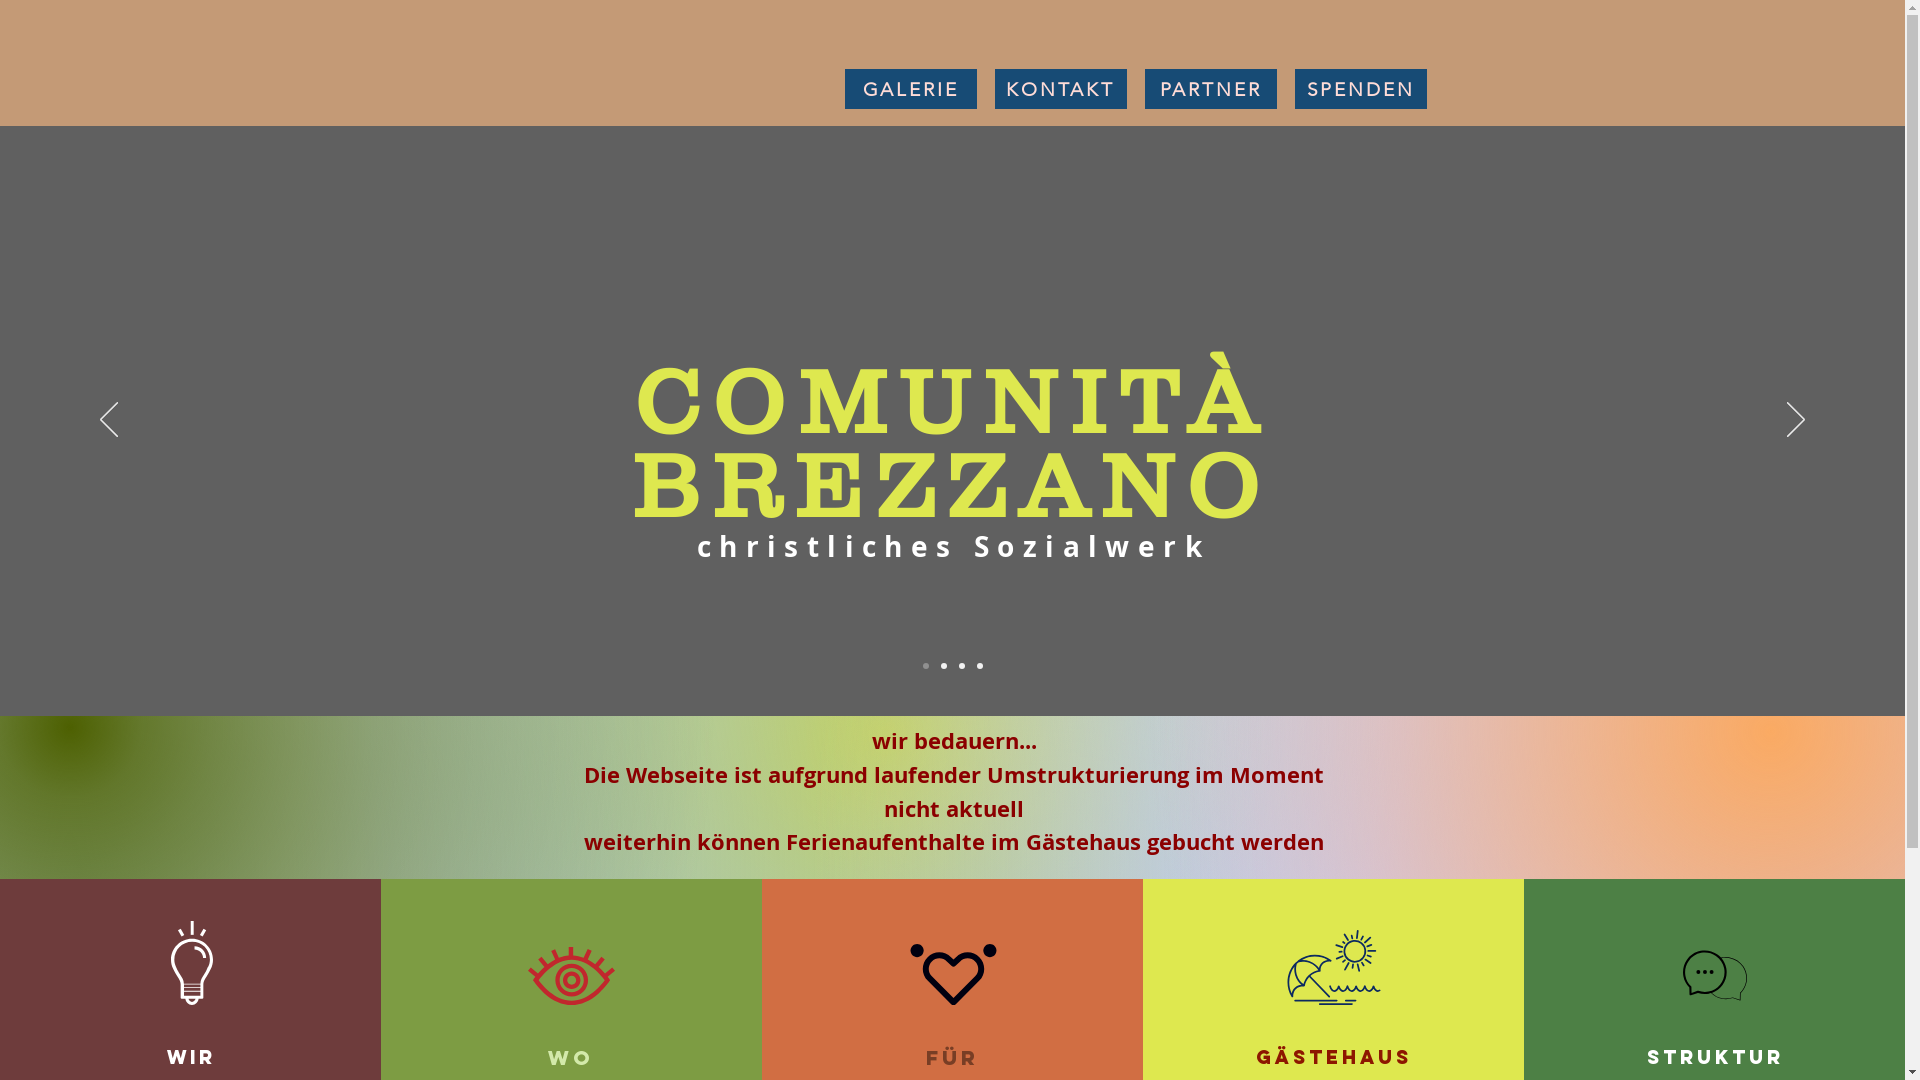 The image size is (1920, 1080). What do you see at coordinates (1210, 89) in the screenshot?
I see `PARTNER` at bounding box center [1210, 89].